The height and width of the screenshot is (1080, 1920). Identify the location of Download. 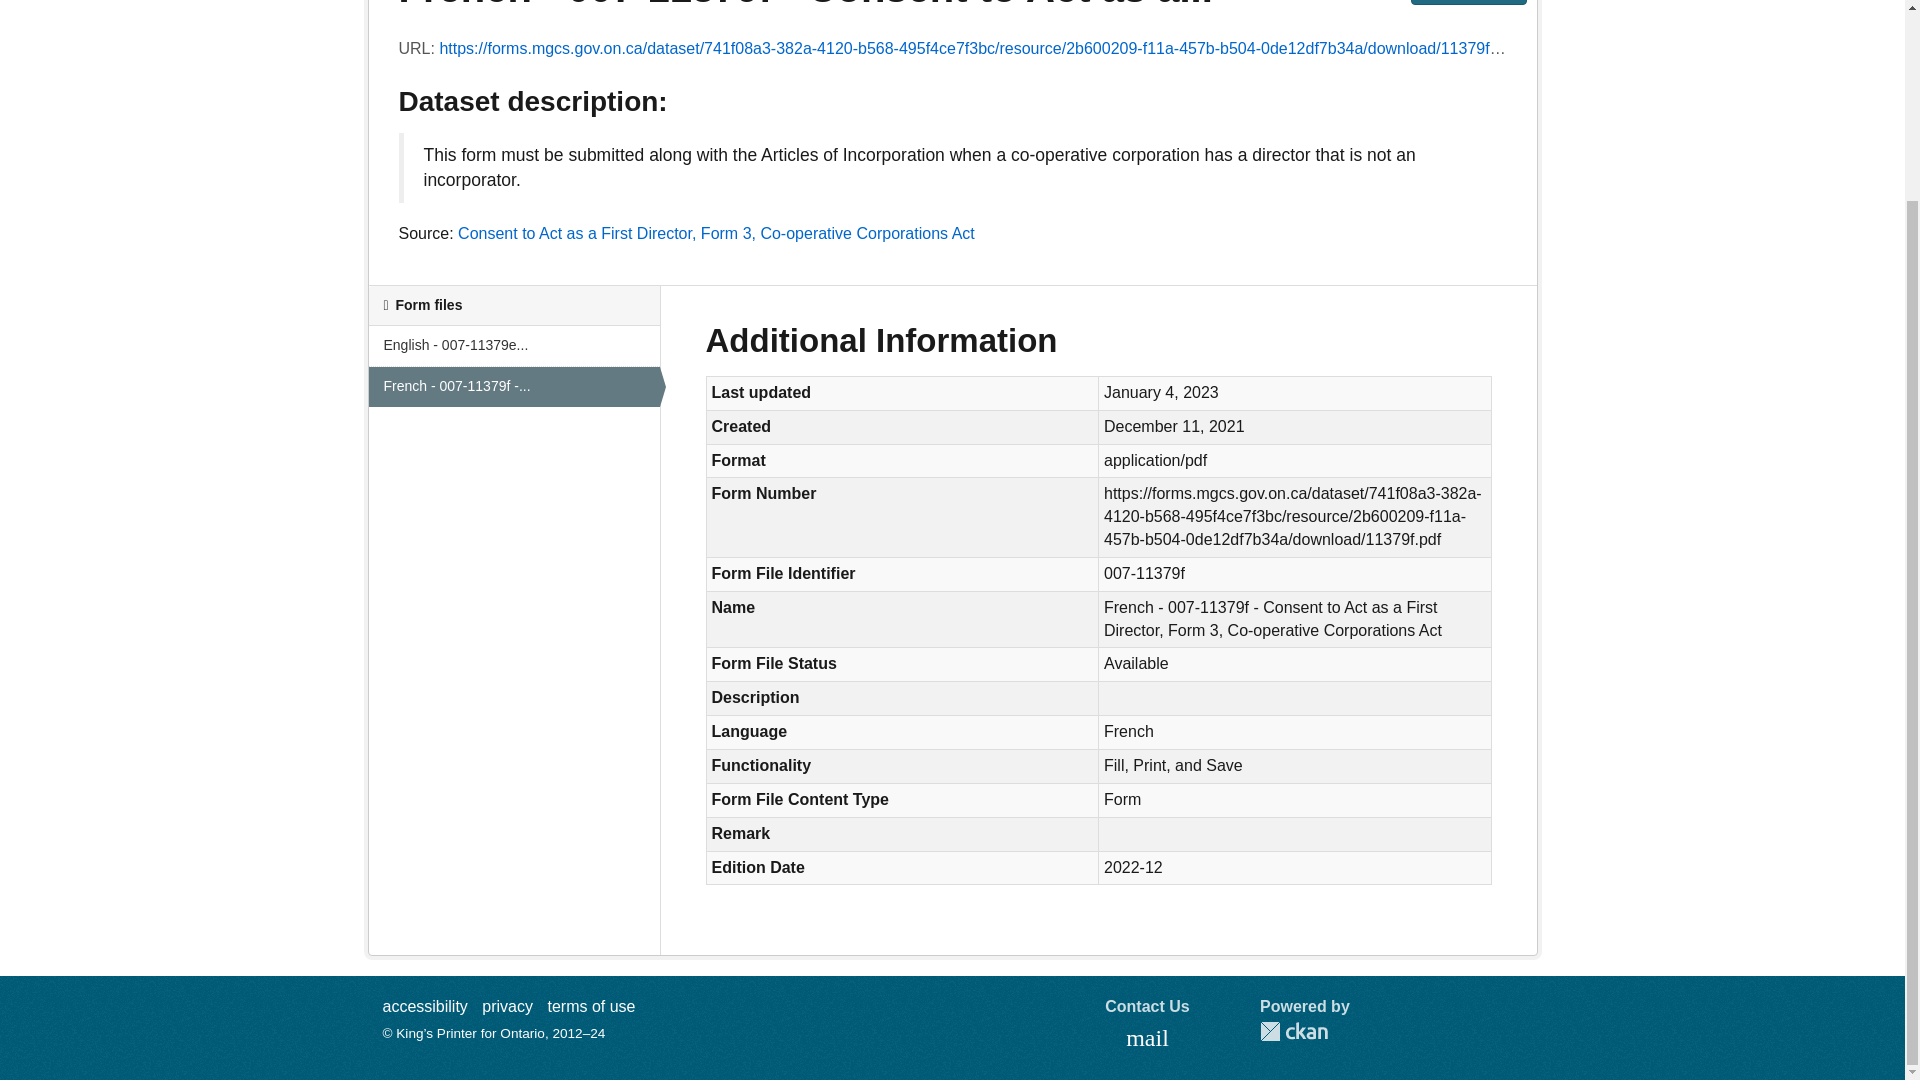
(1468, 2).